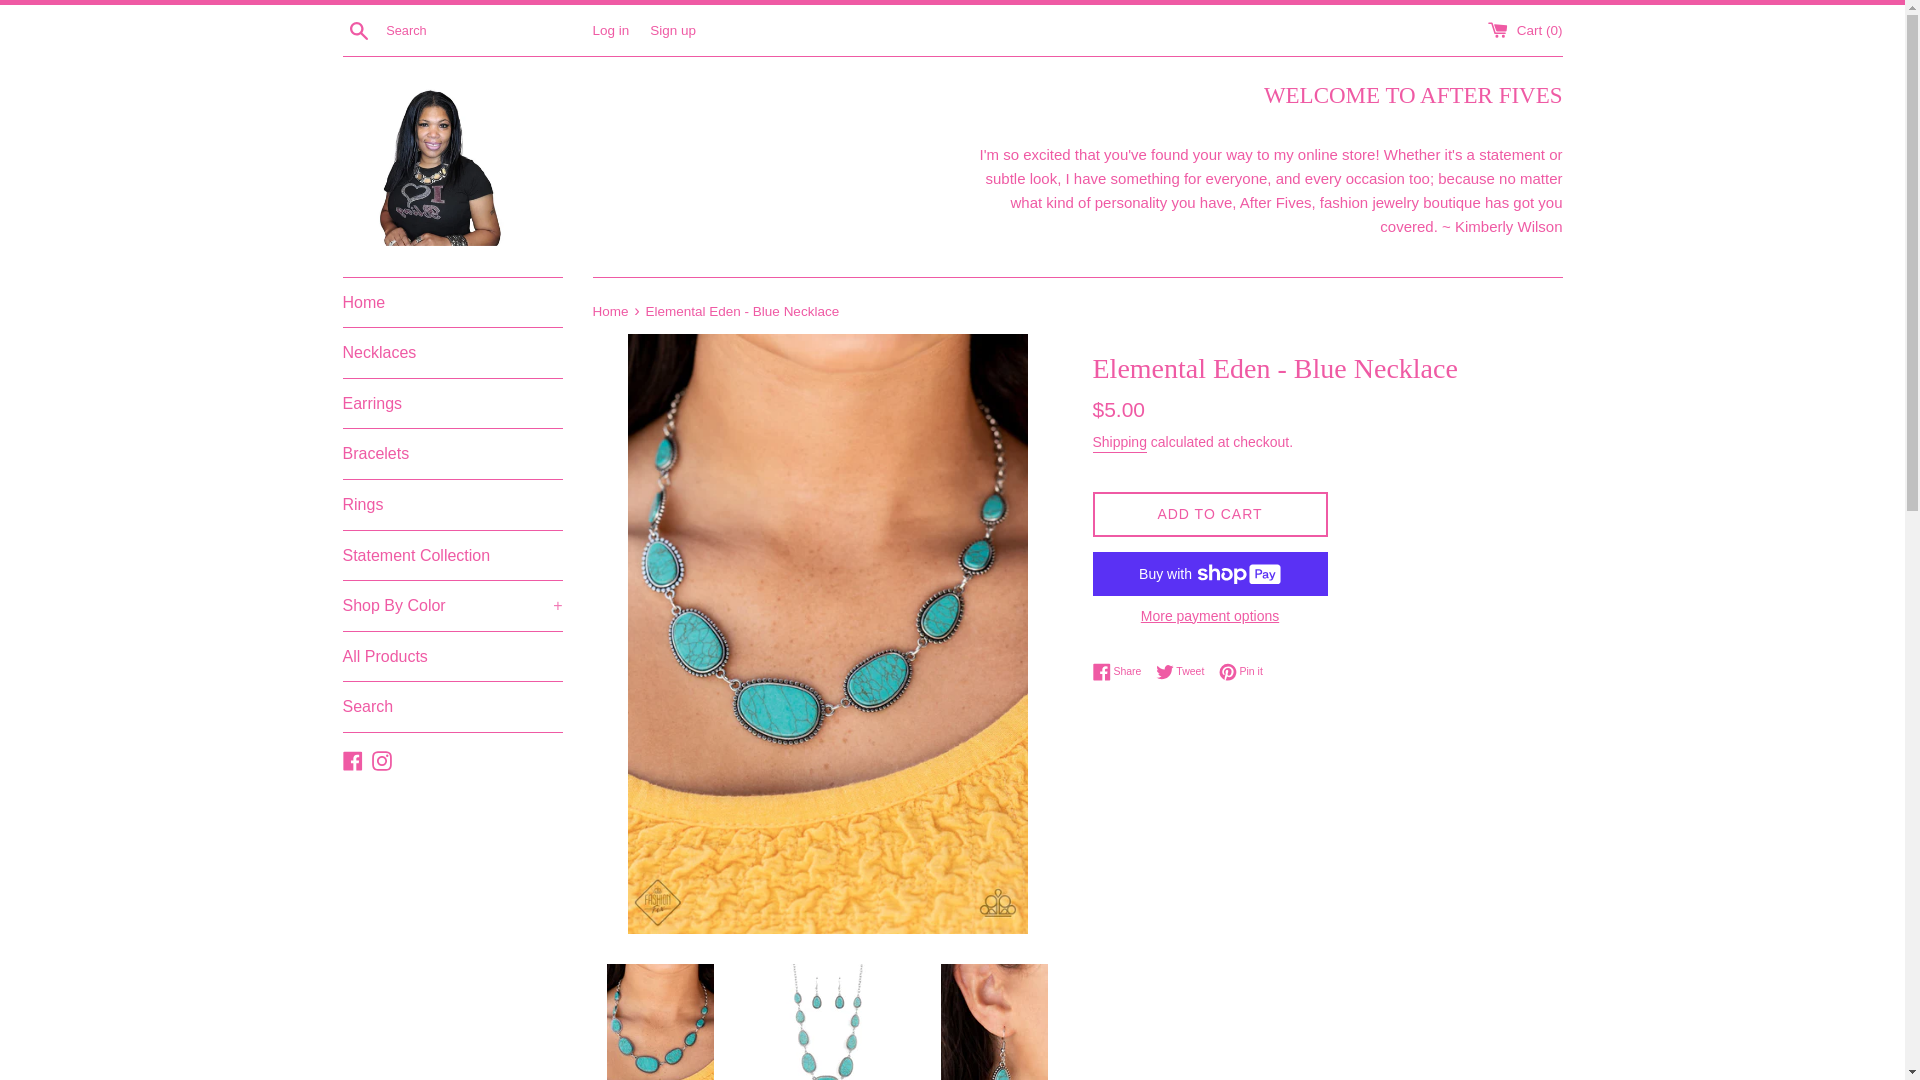  I want to click on Log in, so click(610, 28).